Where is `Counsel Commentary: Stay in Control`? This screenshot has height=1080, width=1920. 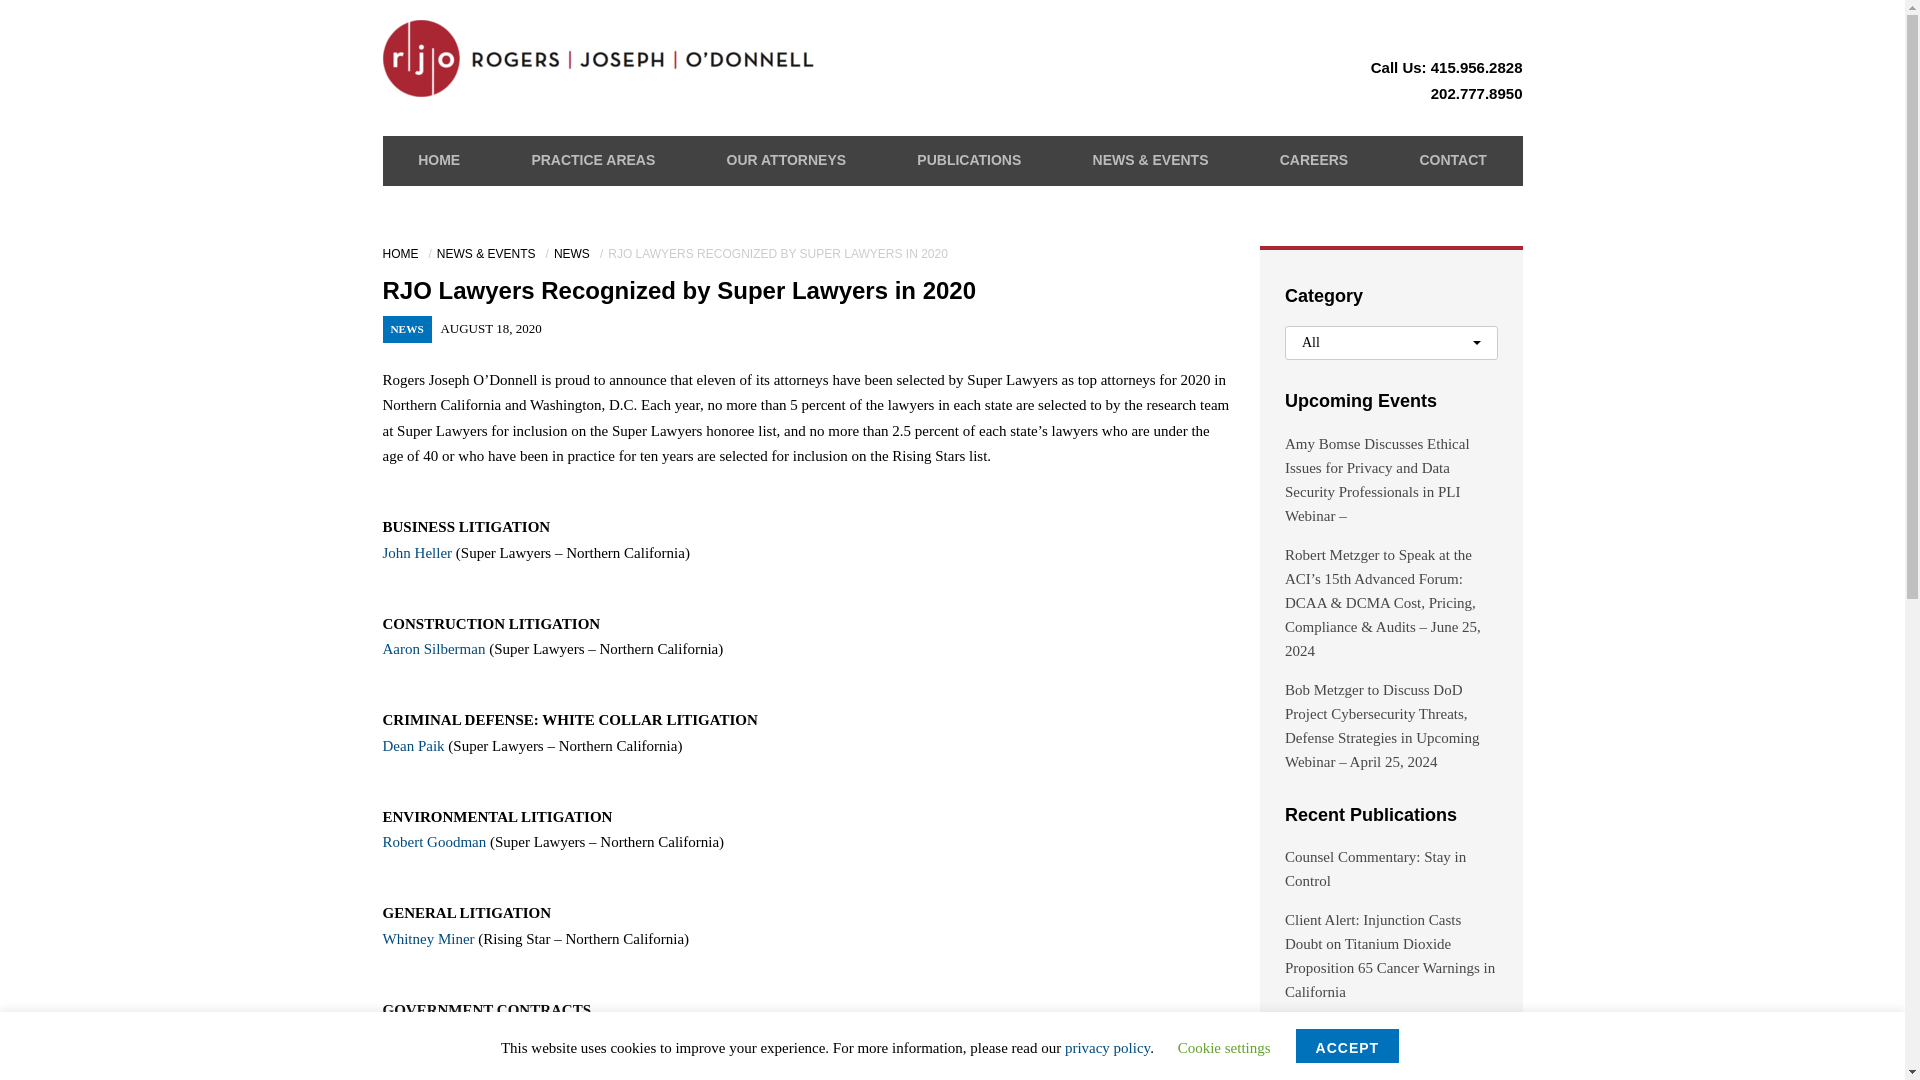
Counsel Commentary: Stay in Control is located at coordinates (1375, 868).